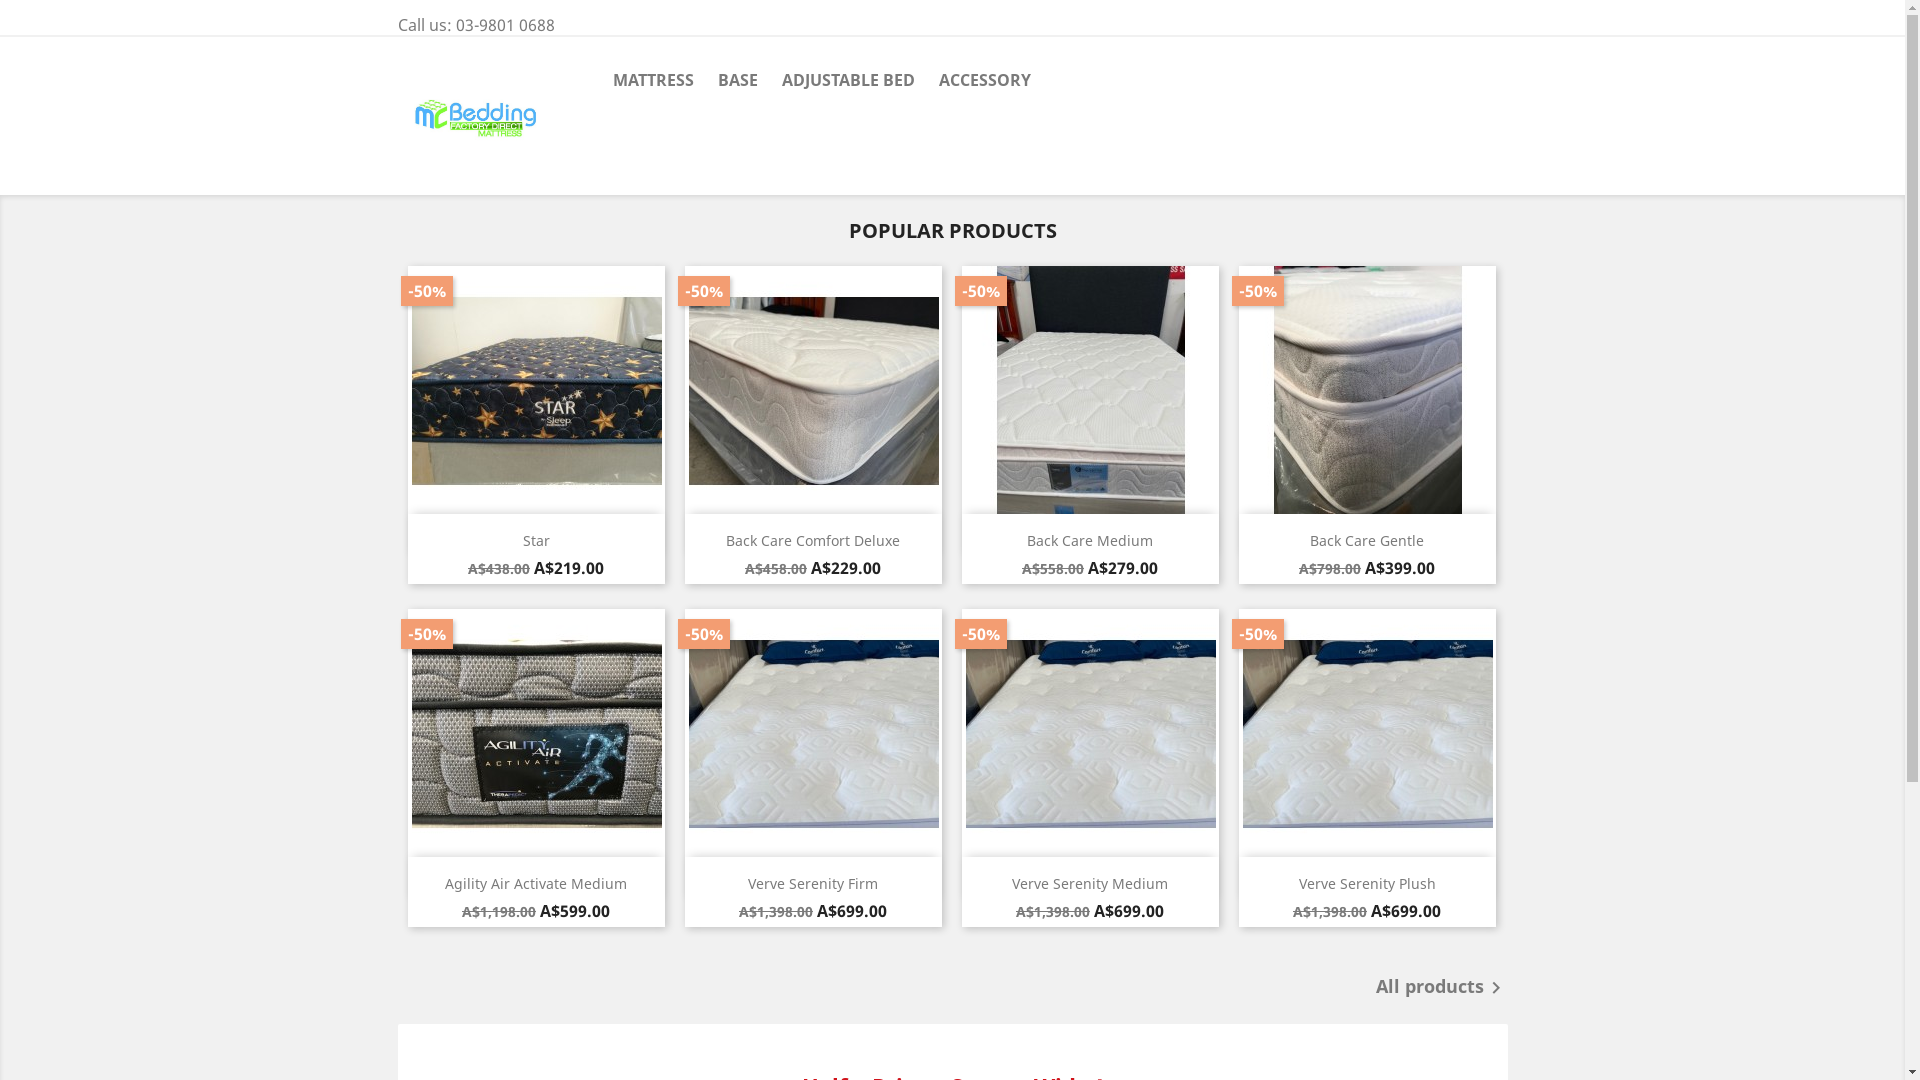  I want to click on Verve Serenity Firm, so click(813, 884).